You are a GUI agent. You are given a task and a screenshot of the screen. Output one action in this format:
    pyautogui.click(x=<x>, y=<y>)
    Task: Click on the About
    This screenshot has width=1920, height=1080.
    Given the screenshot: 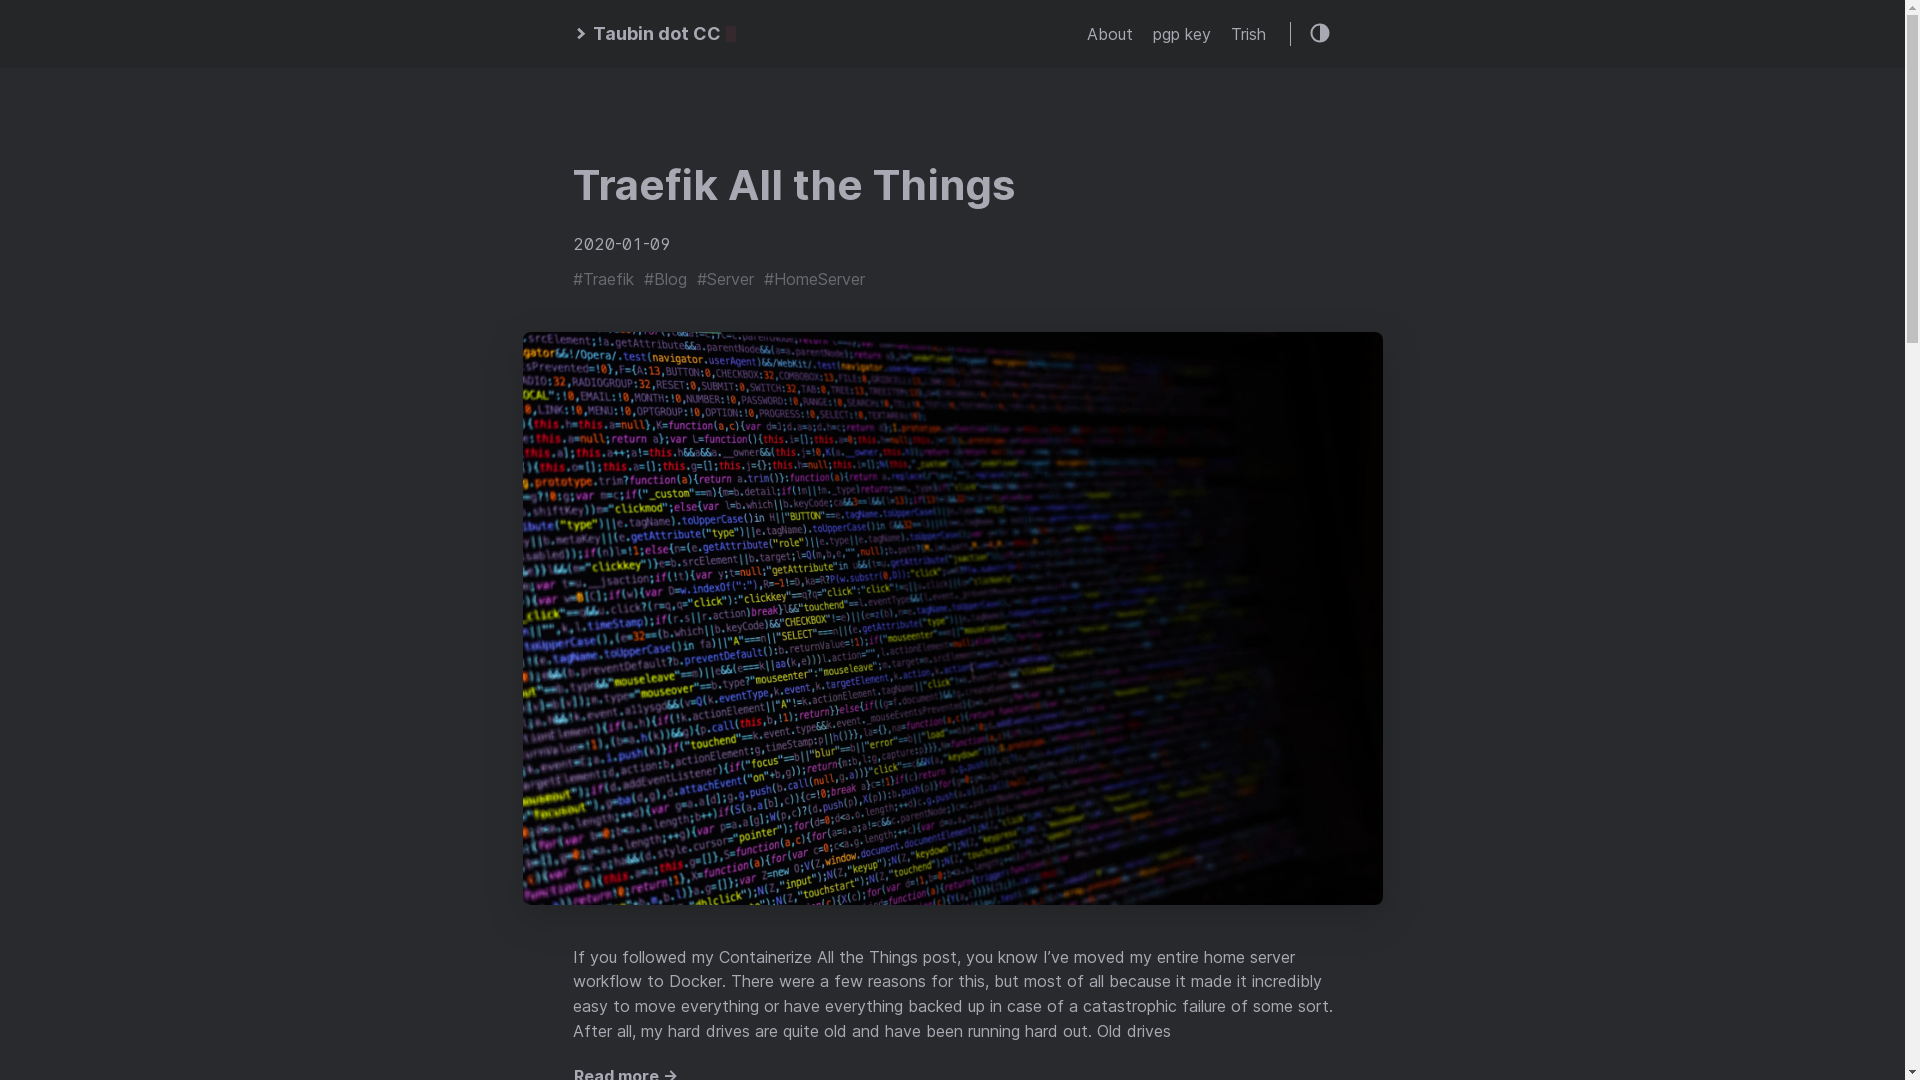 What is the action you would take?
    pyautogui.click(x=1109, y=34)
    